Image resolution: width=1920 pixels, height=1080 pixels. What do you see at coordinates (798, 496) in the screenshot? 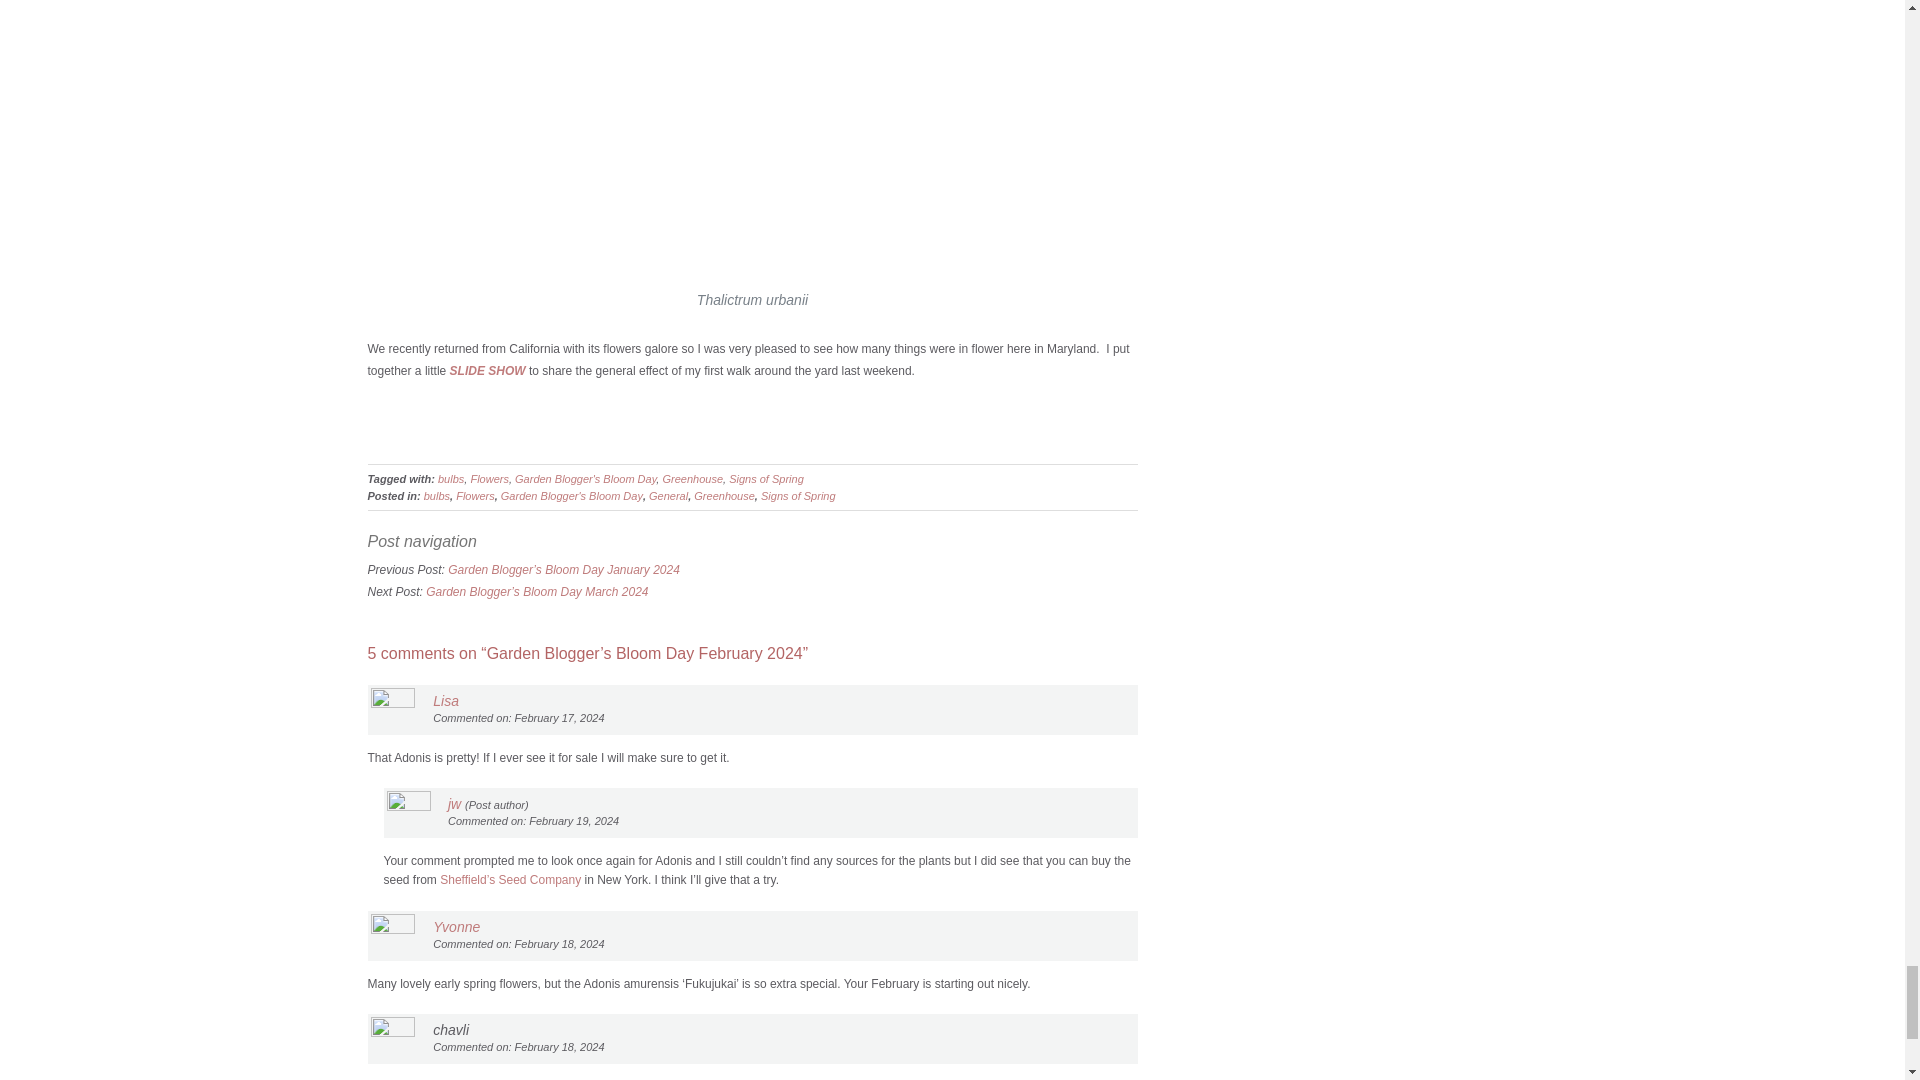
I see `Signs of Spring` at bounding box center [798, 496].